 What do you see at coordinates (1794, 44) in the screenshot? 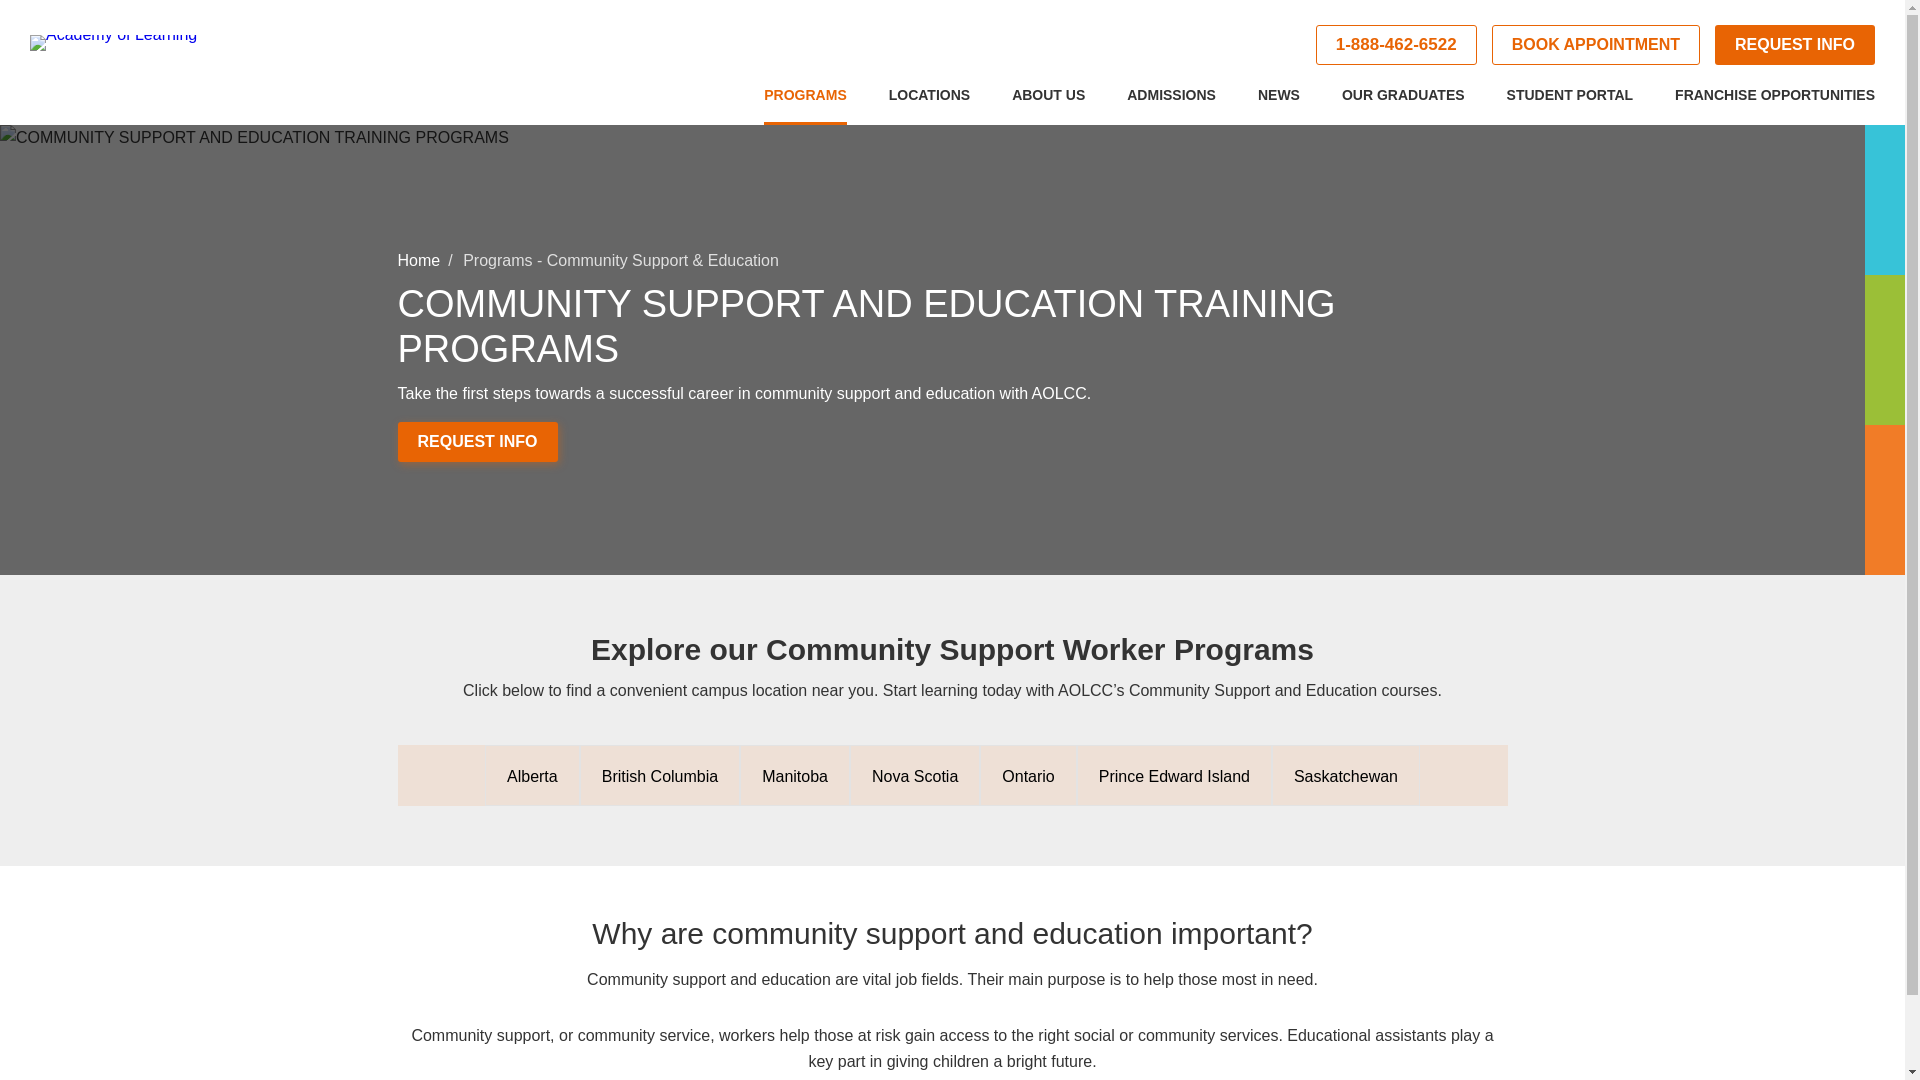
I see `REQUEST INFO` at bounding box center [1794, 44].